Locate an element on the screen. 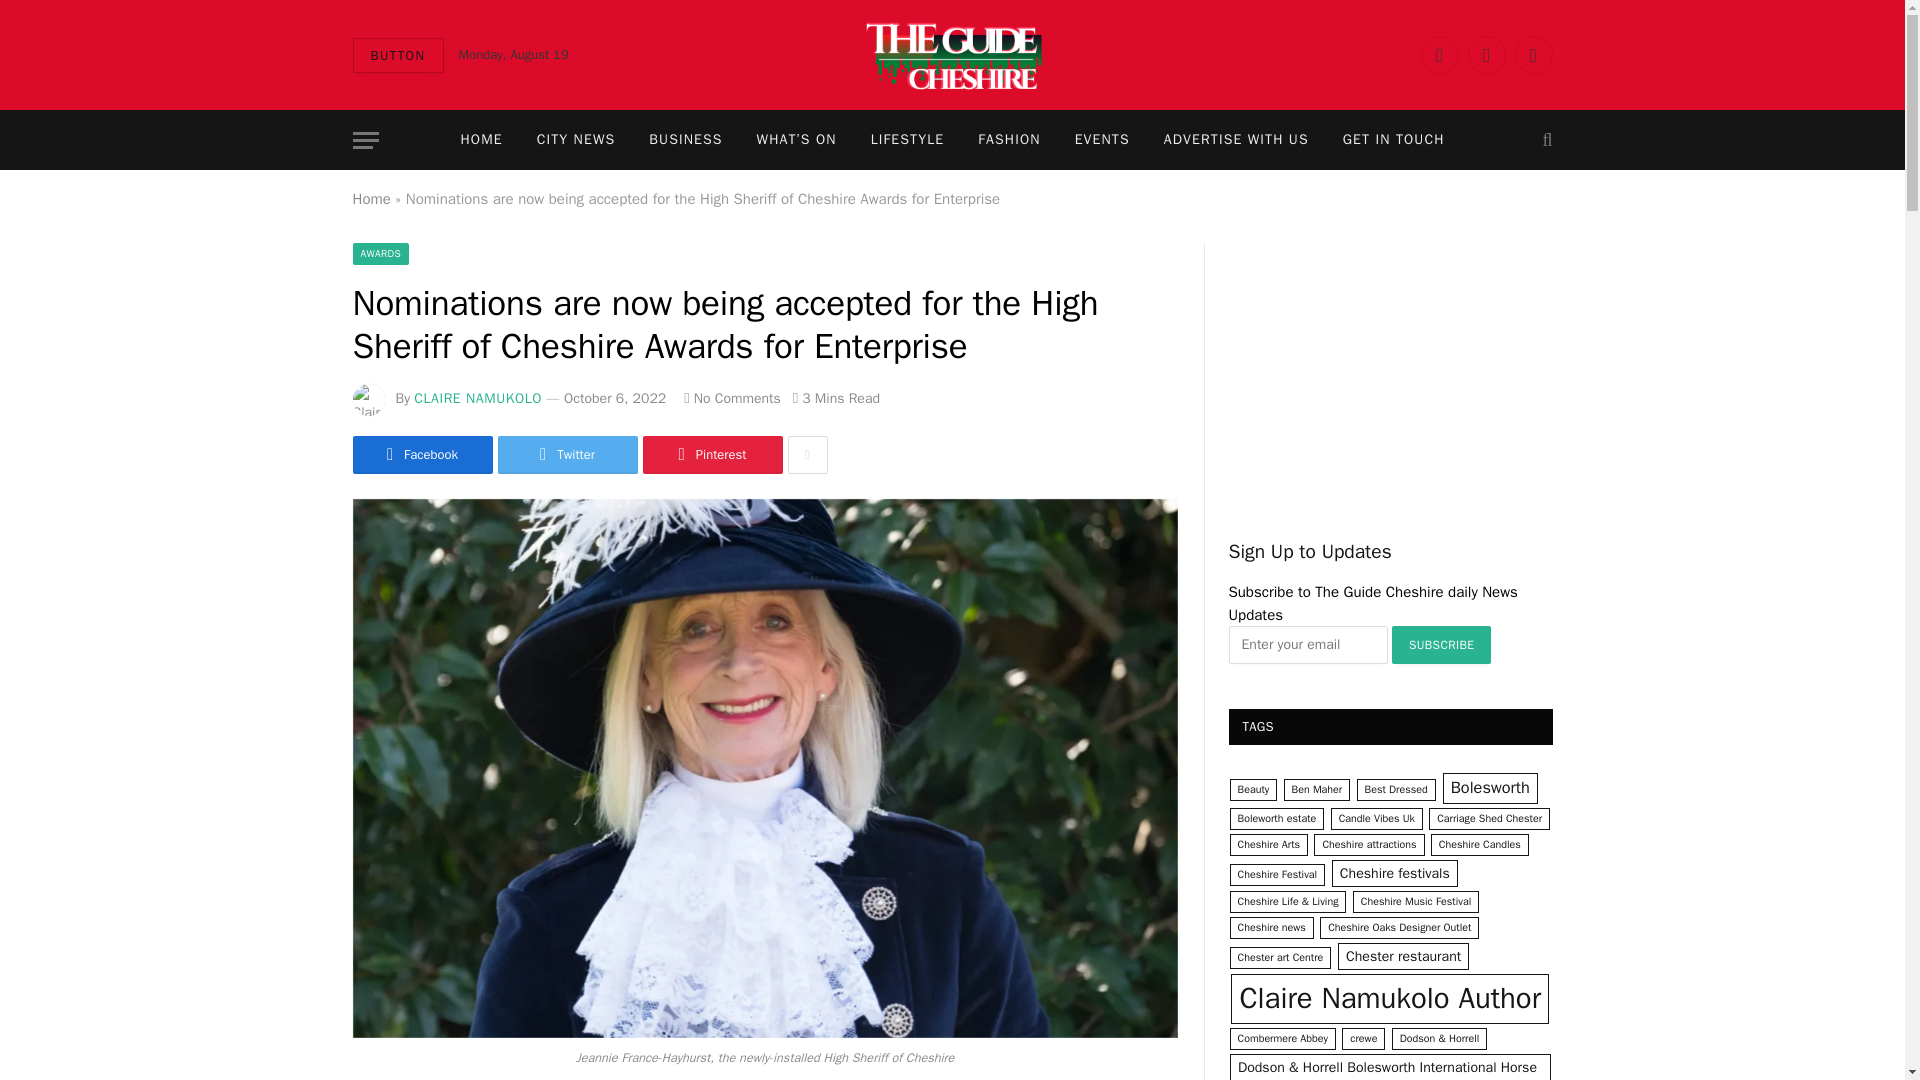 The height and width of the screenshot is (1080, 1920). Pinterest is located at coordinates (711, 455).